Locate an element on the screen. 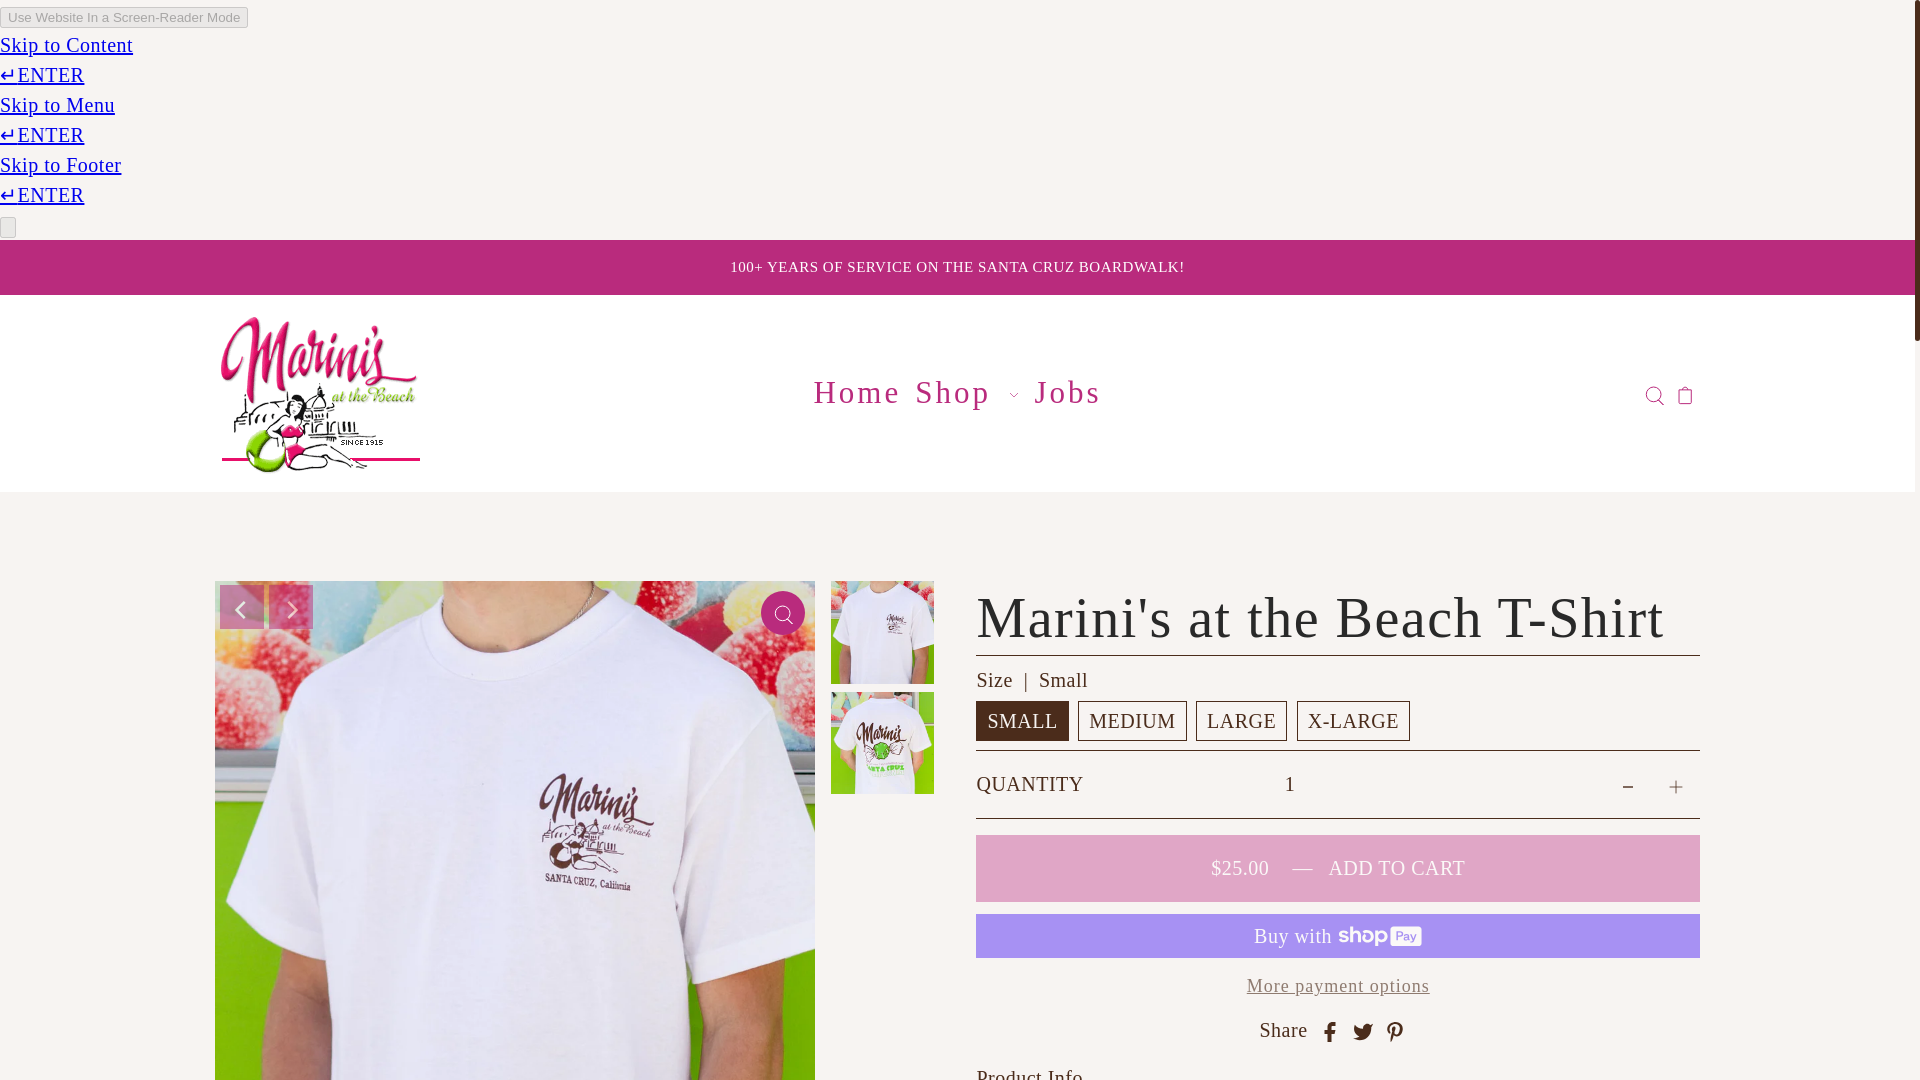 The image size is (1920, 1080). Jobs is located at coordinates (1068, 392).